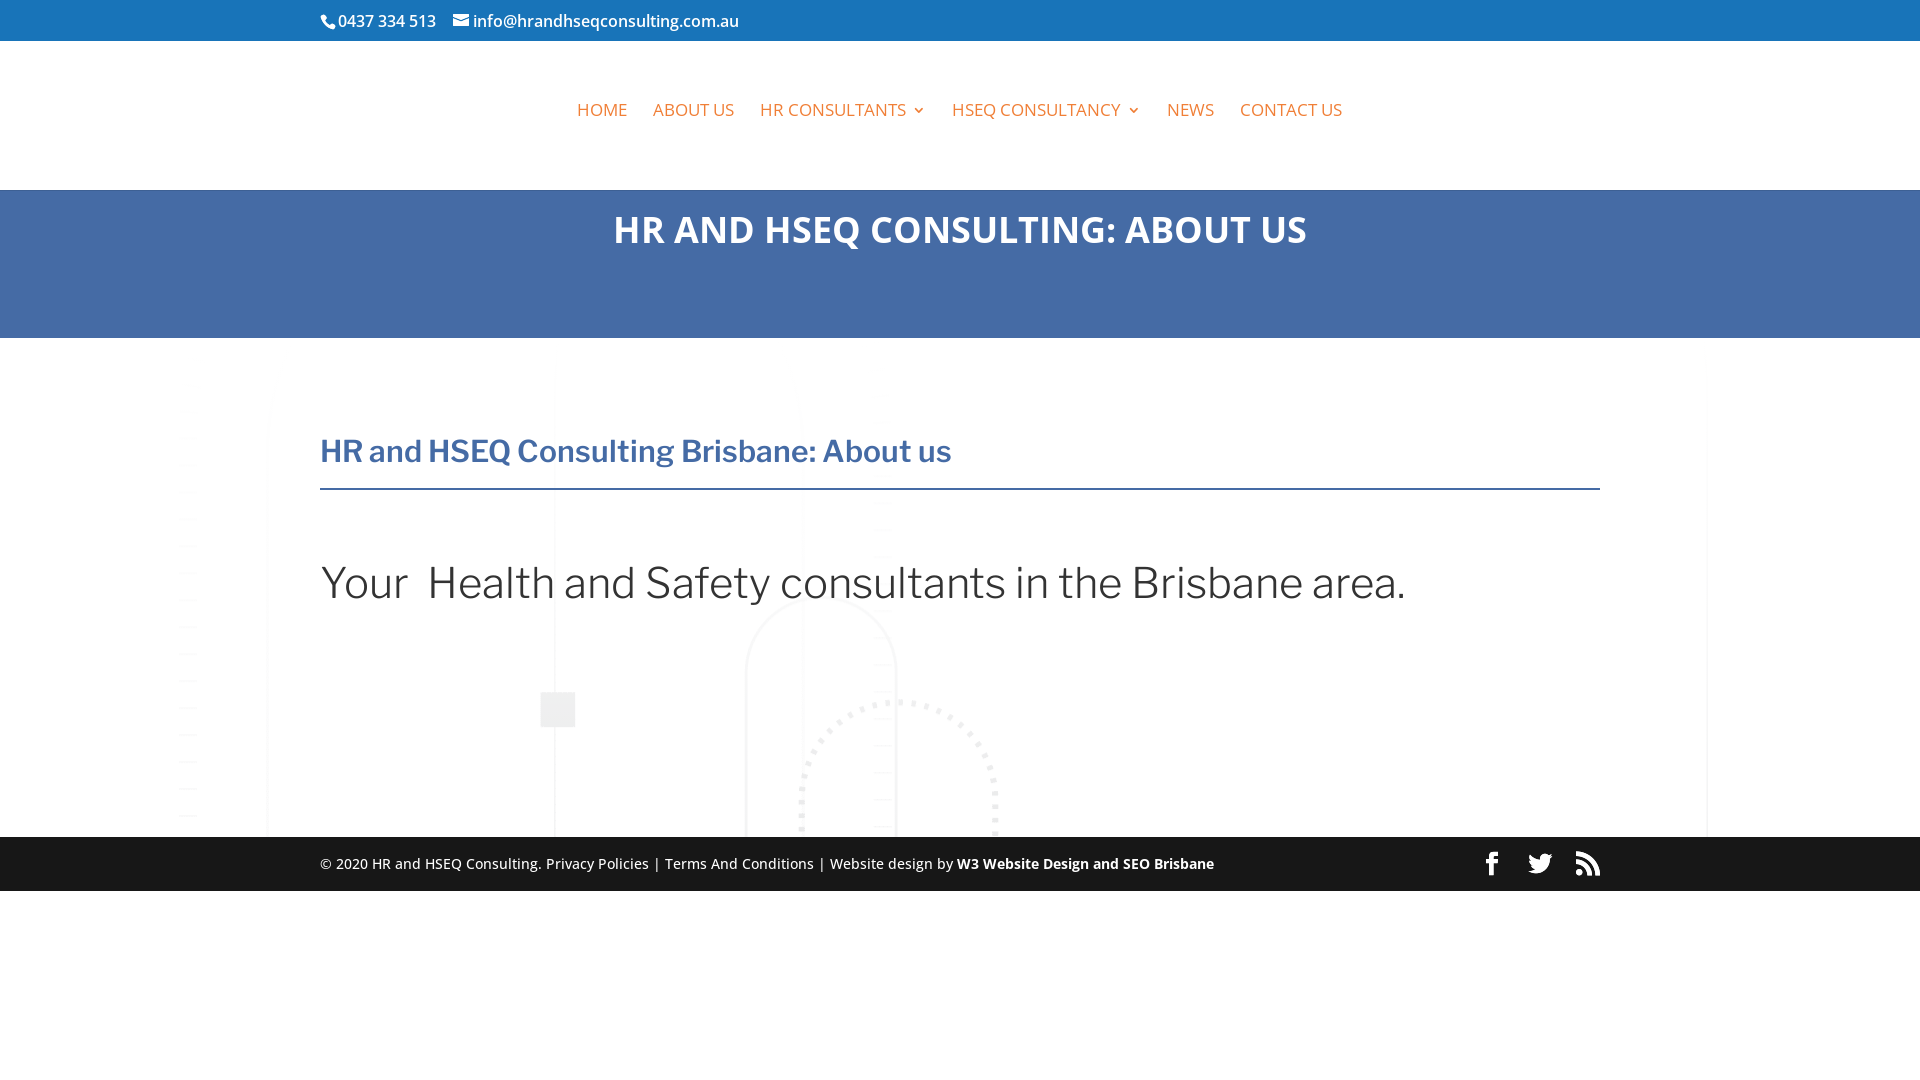 The width and height of the screenshot is (1920, 1080). I want to click on HR CONSULTANTS, so click(843, 146).